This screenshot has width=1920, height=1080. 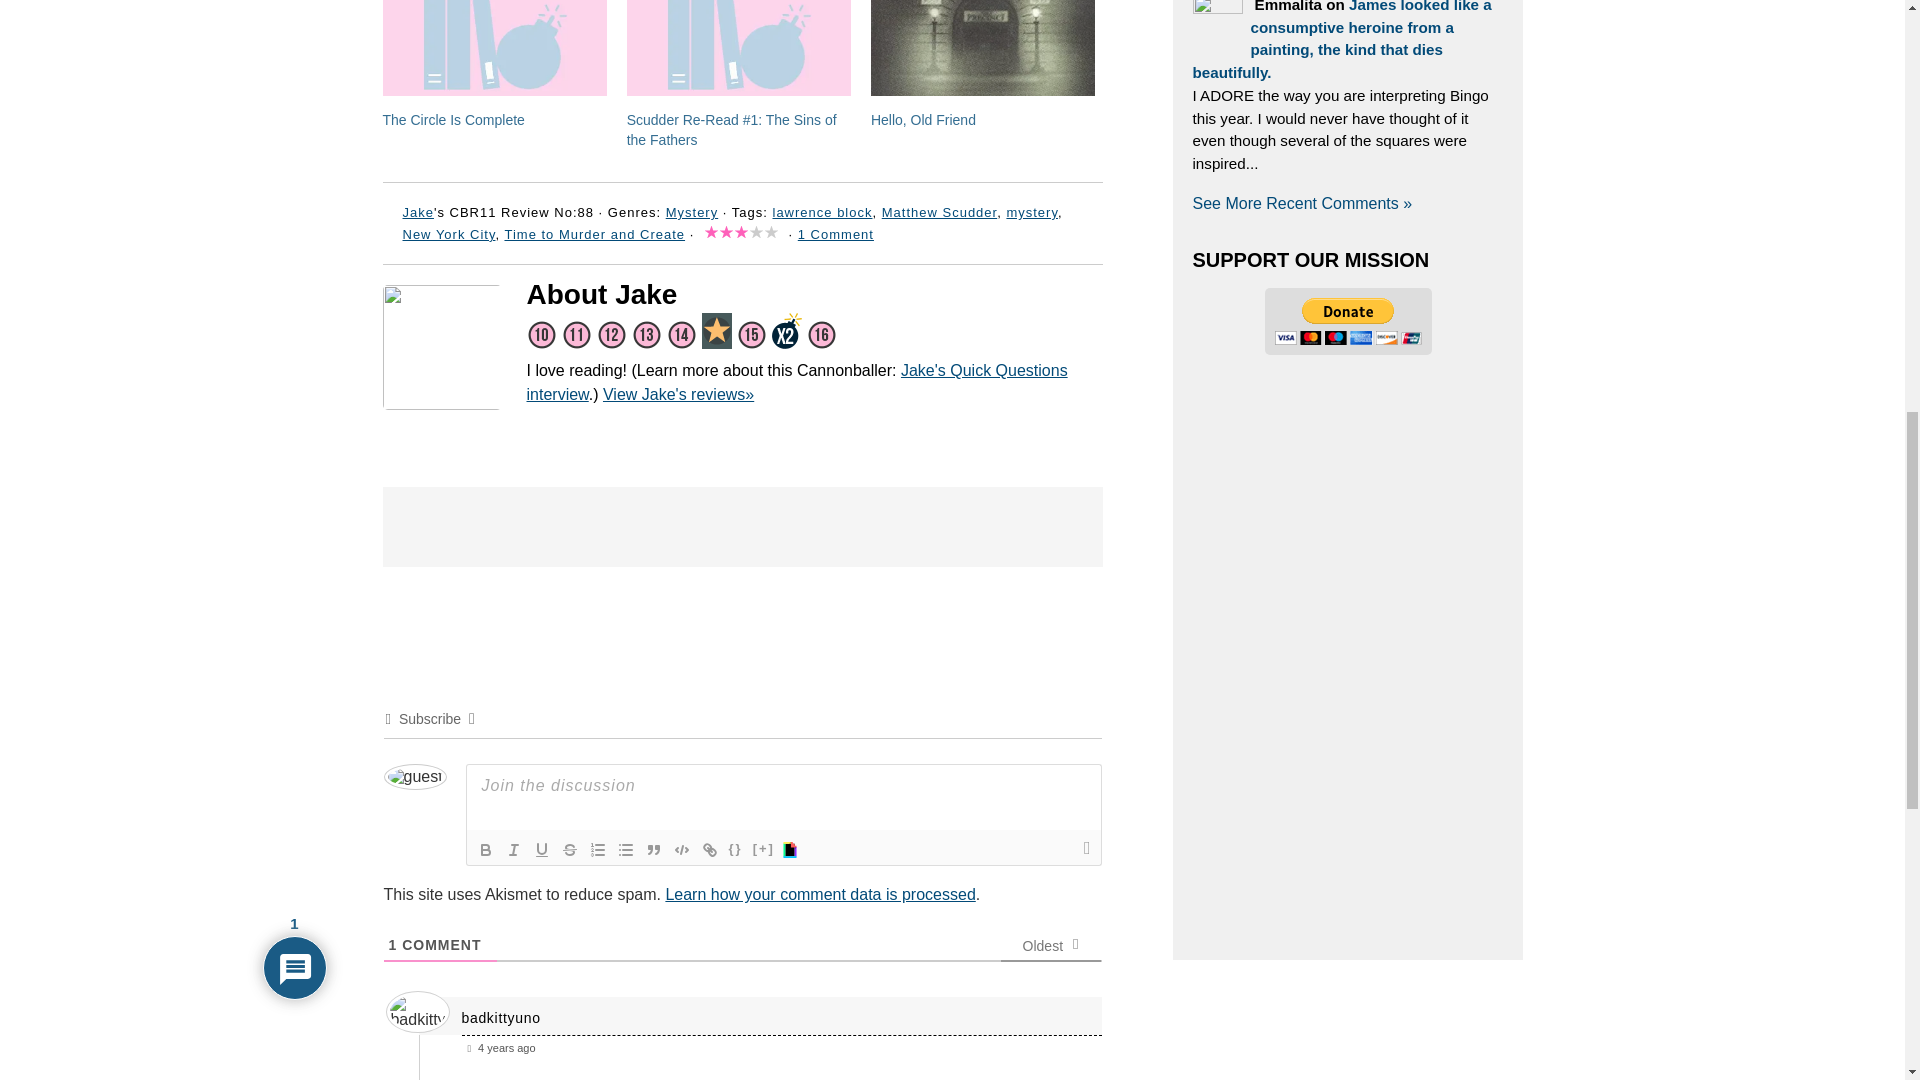 I want to click on Hello, Old Friend, so click(x=923, y=120).